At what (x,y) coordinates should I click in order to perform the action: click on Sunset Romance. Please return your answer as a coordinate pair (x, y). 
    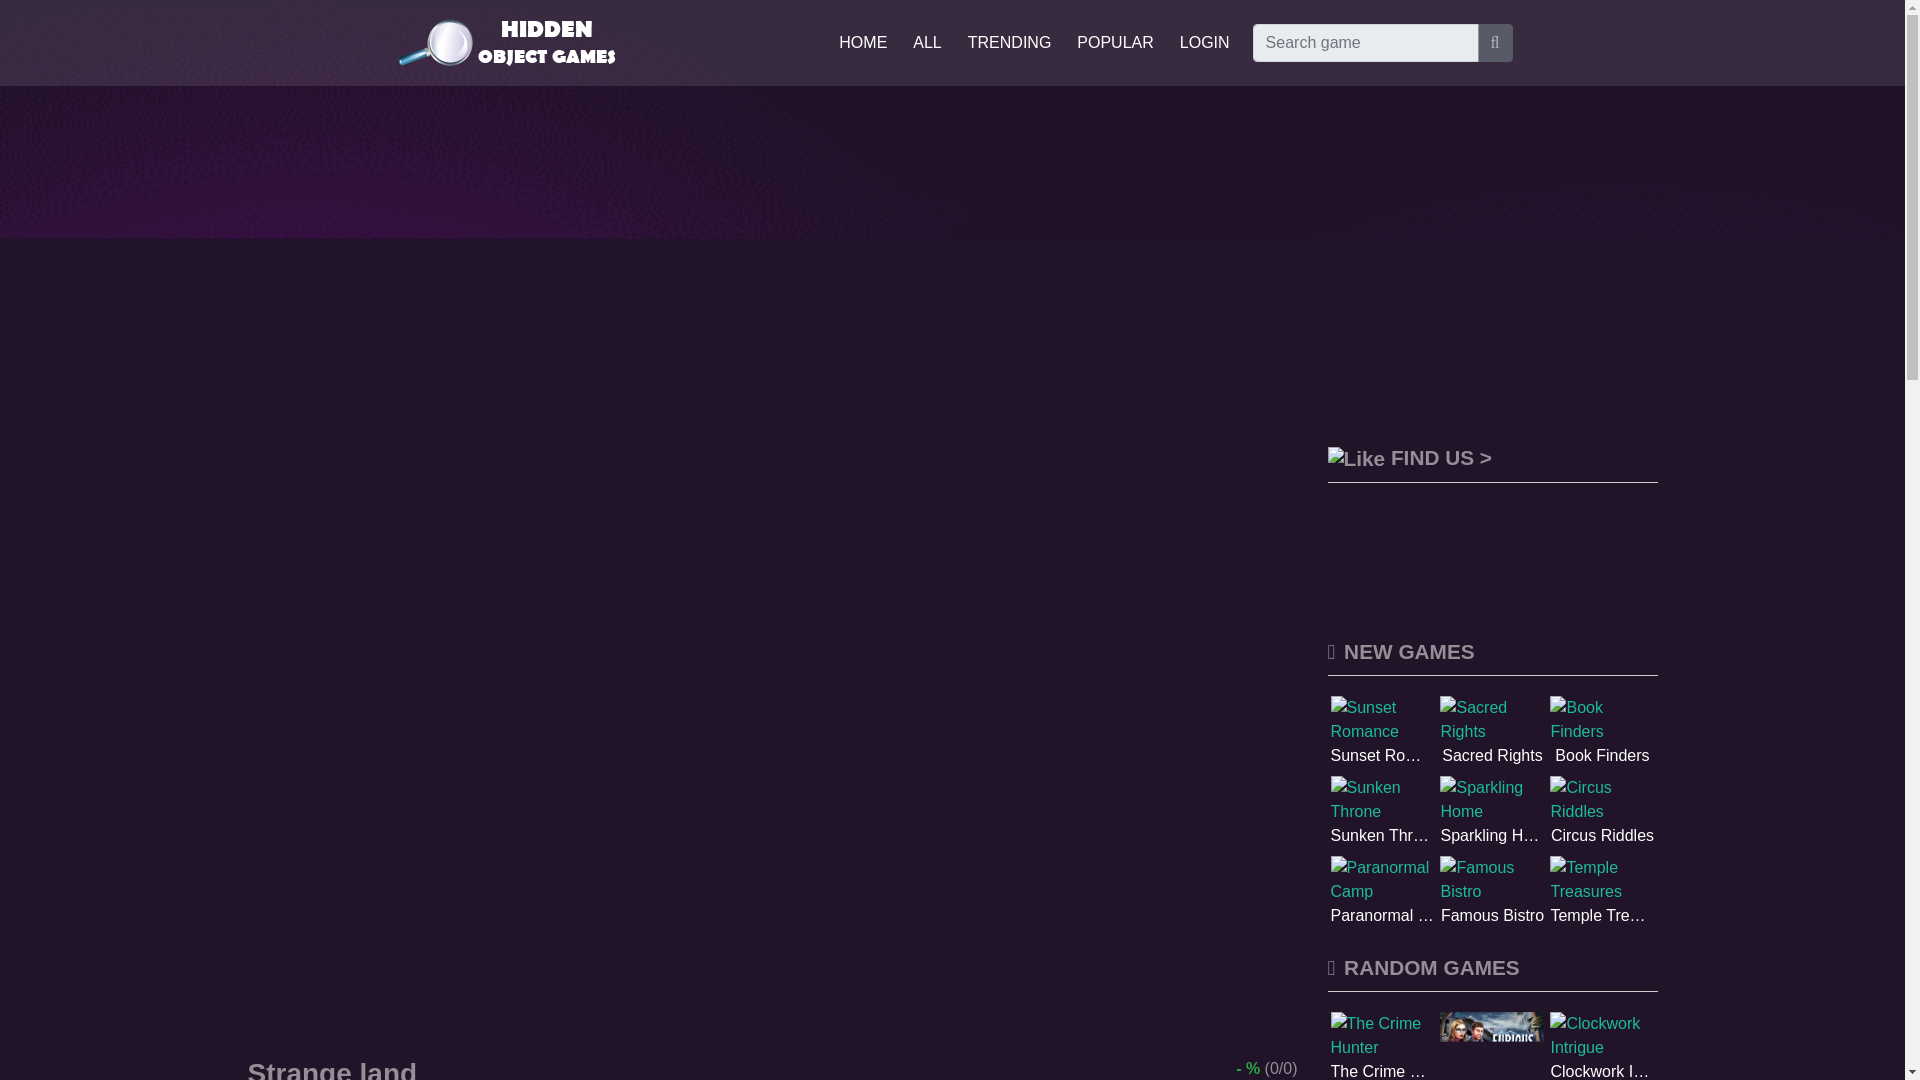
    Looking at the image, I should click on (1382, 731).